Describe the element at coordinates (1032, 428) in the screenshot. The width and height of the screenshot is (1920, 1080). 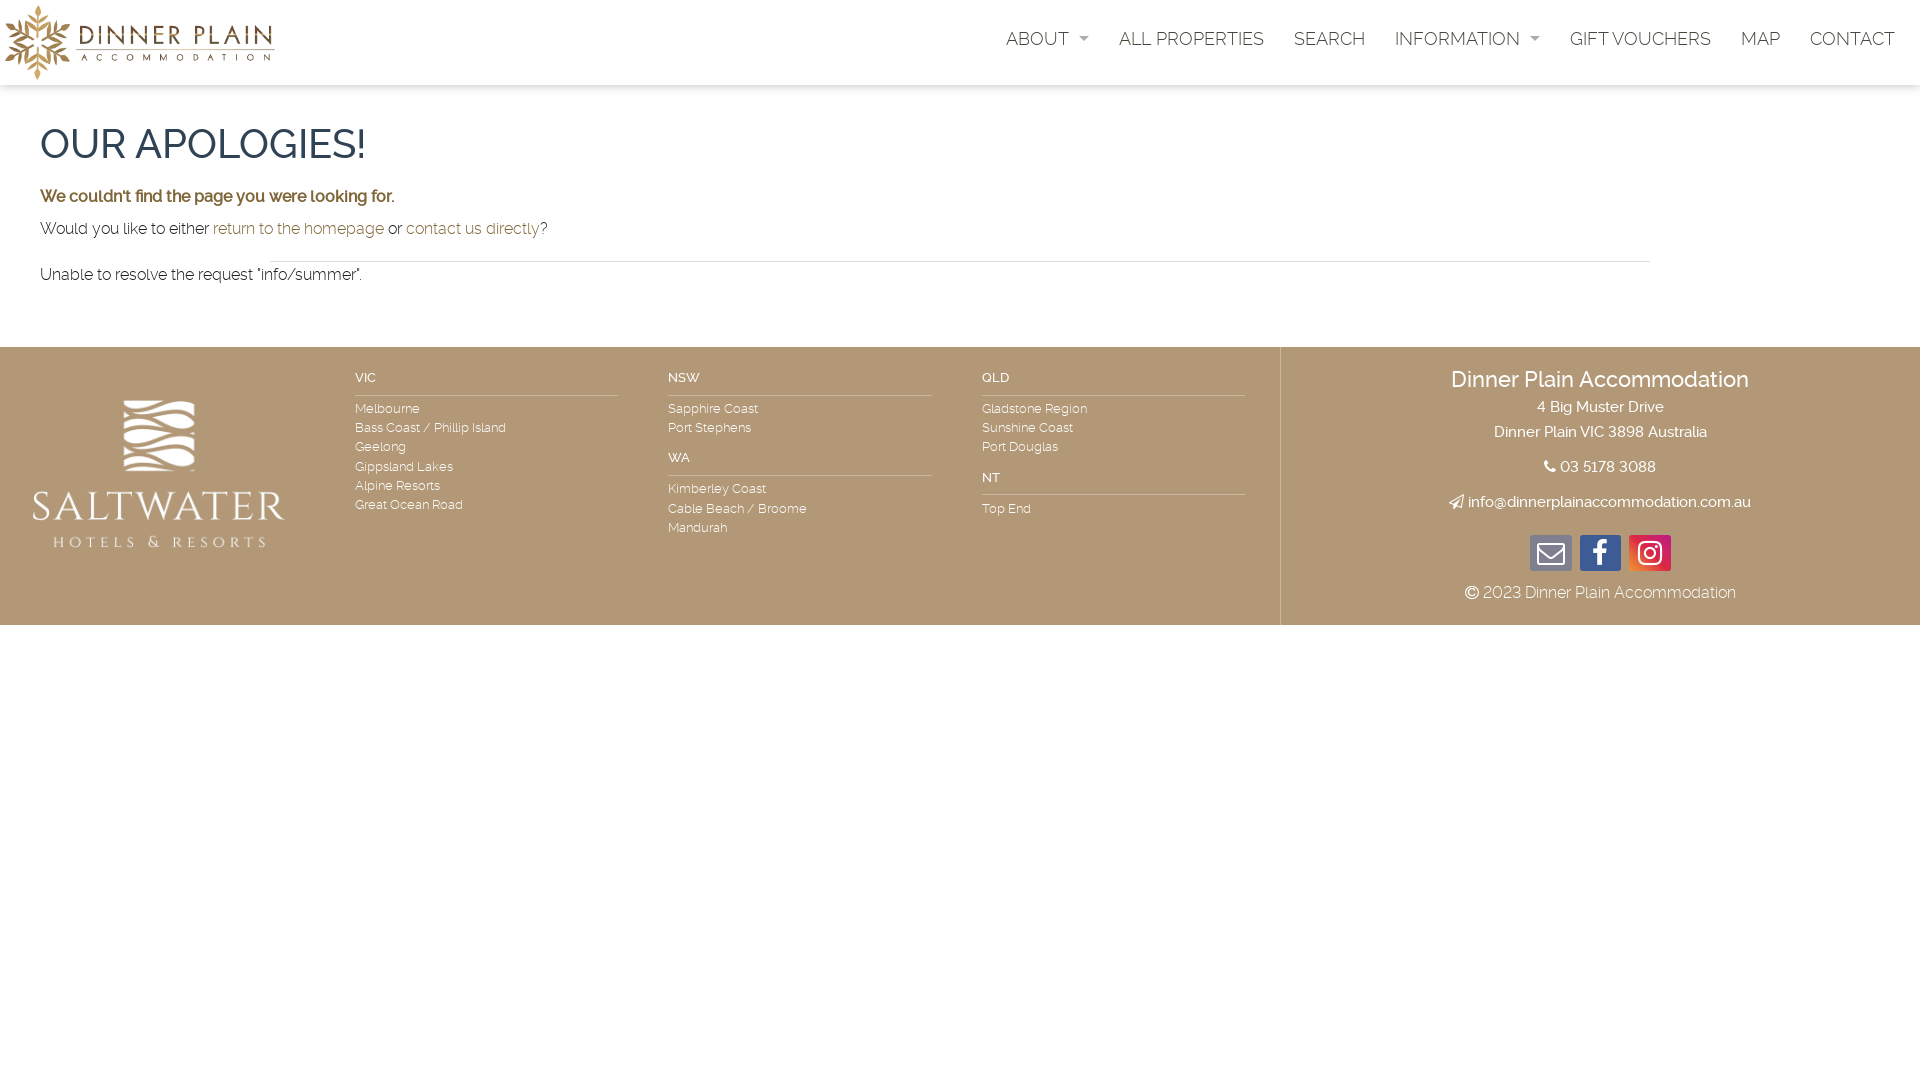
I see `Sunshine Coast` at that location.